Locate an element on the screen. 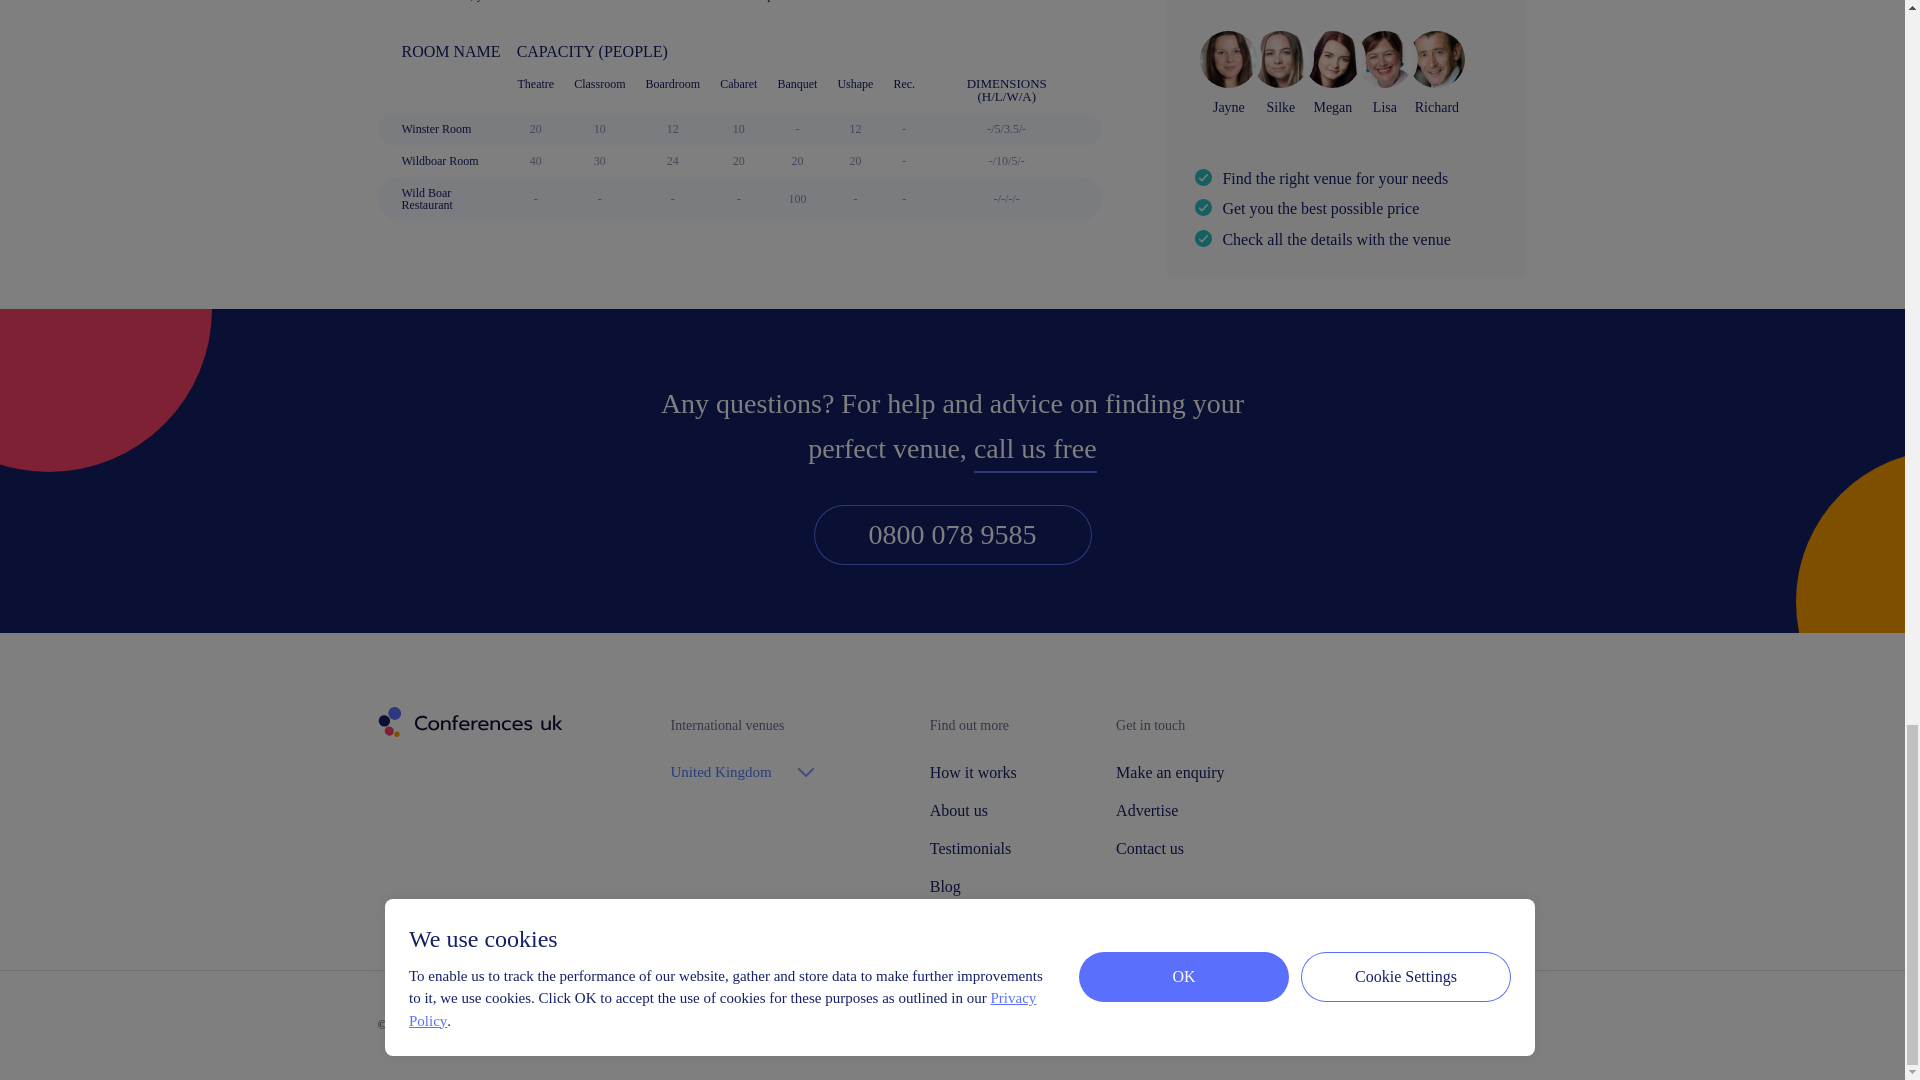 This screenshot has width=1920, height=1080. Testimonials is located at coordinates (972, 849).